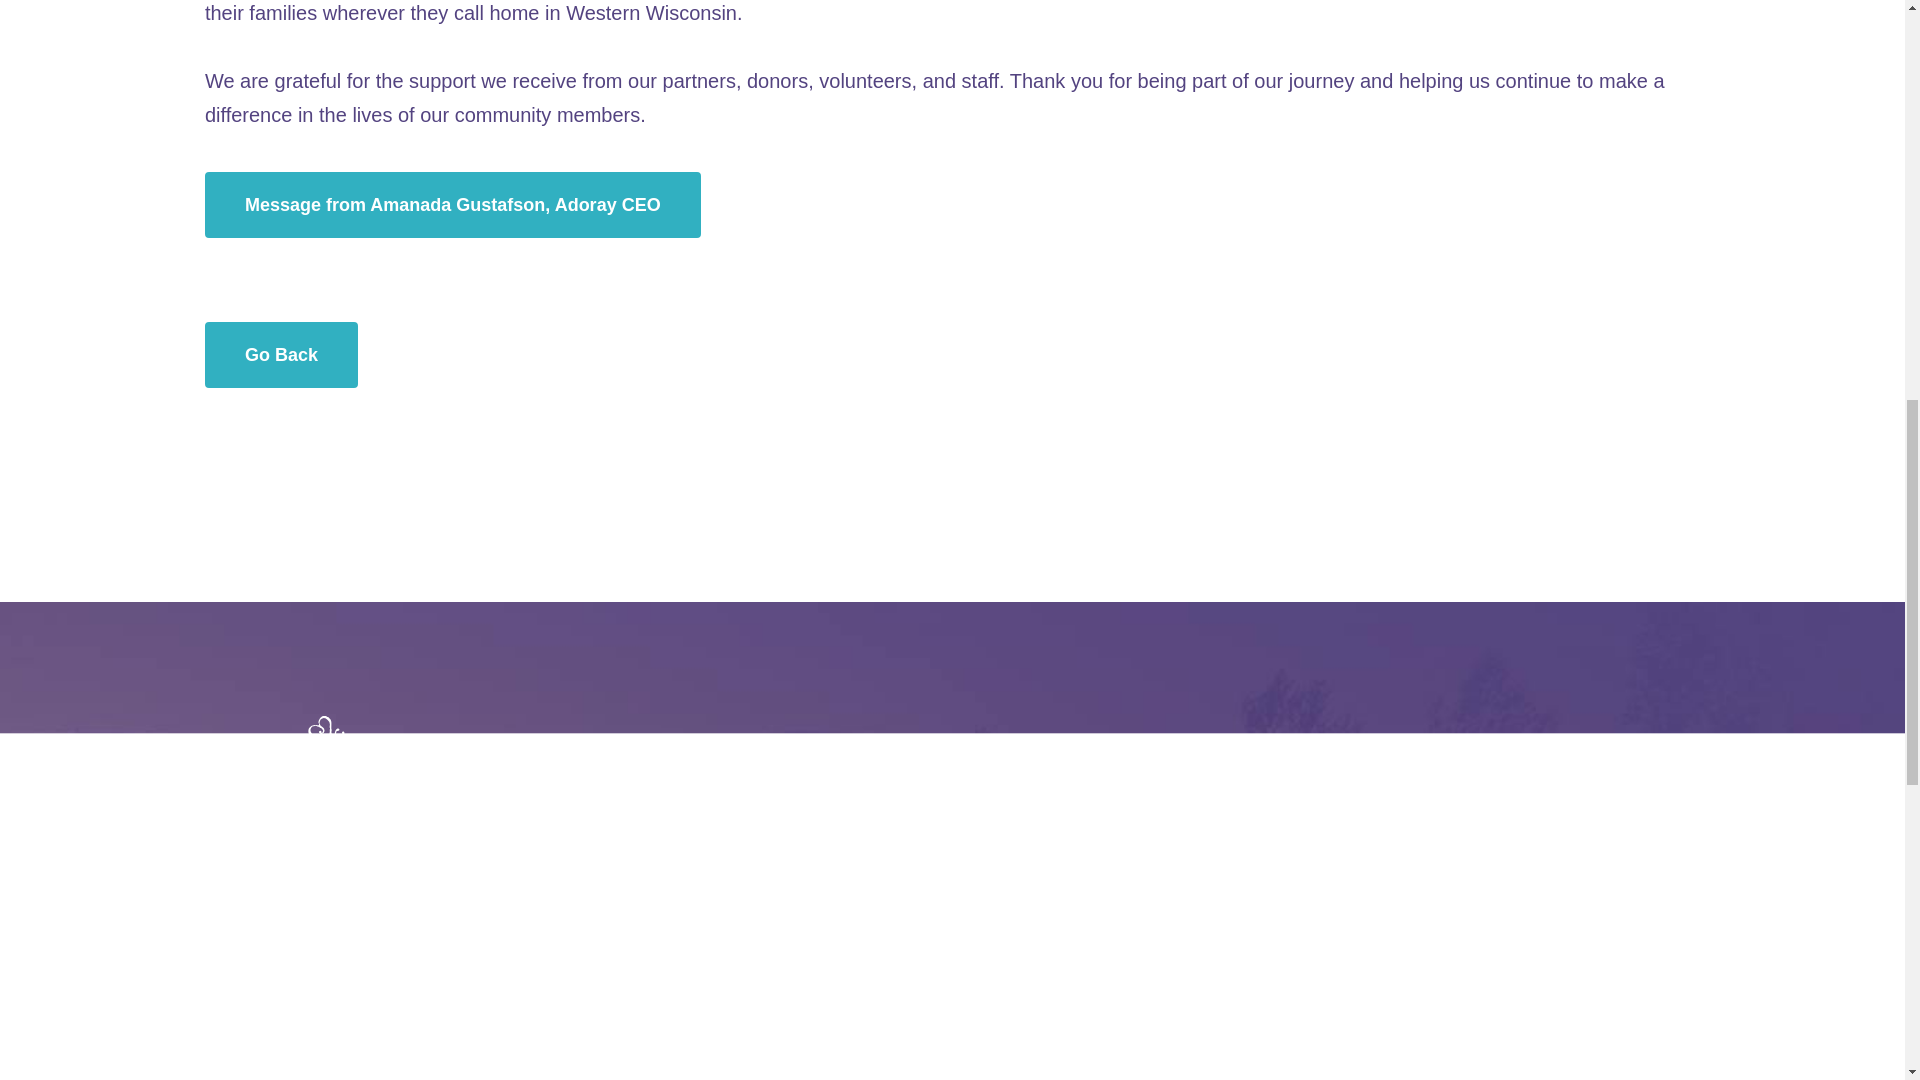 This screenshot has width=1920, height=1080. I want to click on Volunteer, so click(993, 940).